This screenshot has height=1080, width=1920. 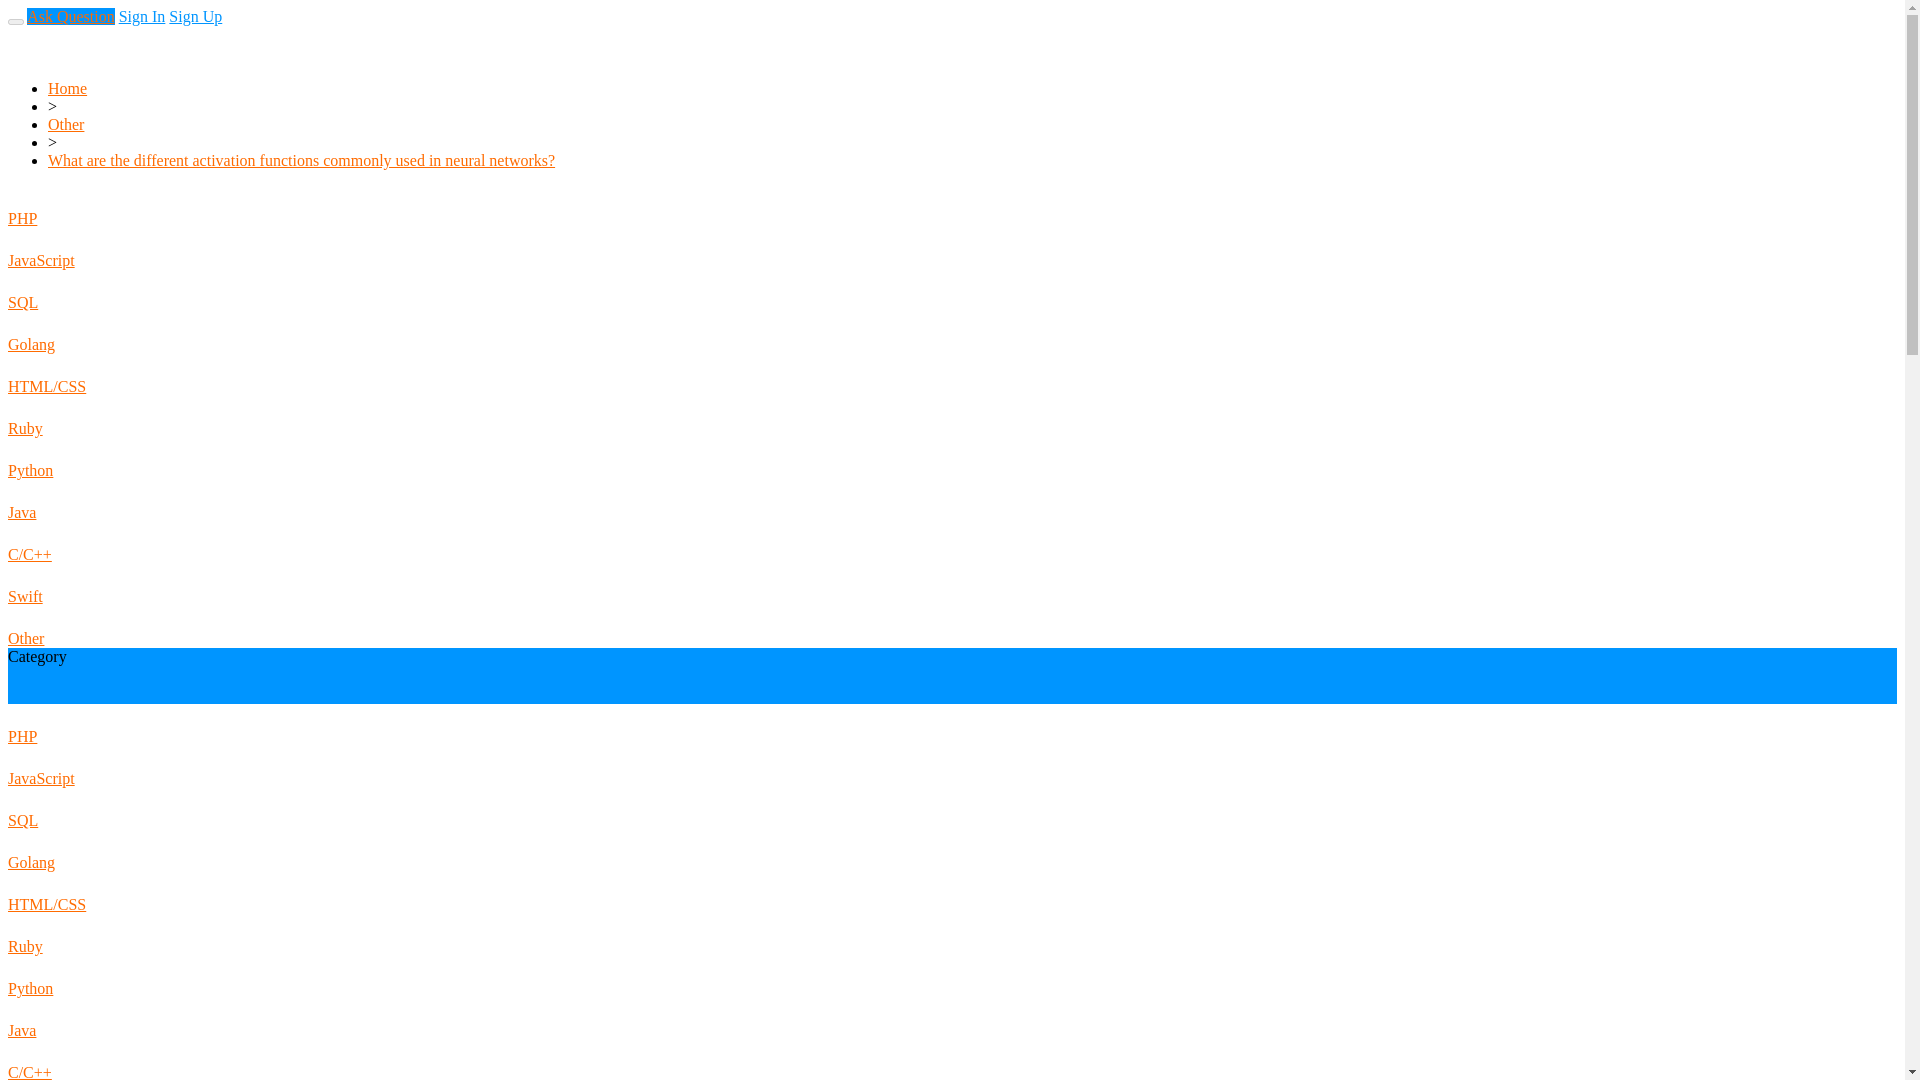 I want to click on Ask Question, so click(x=70, y=16).